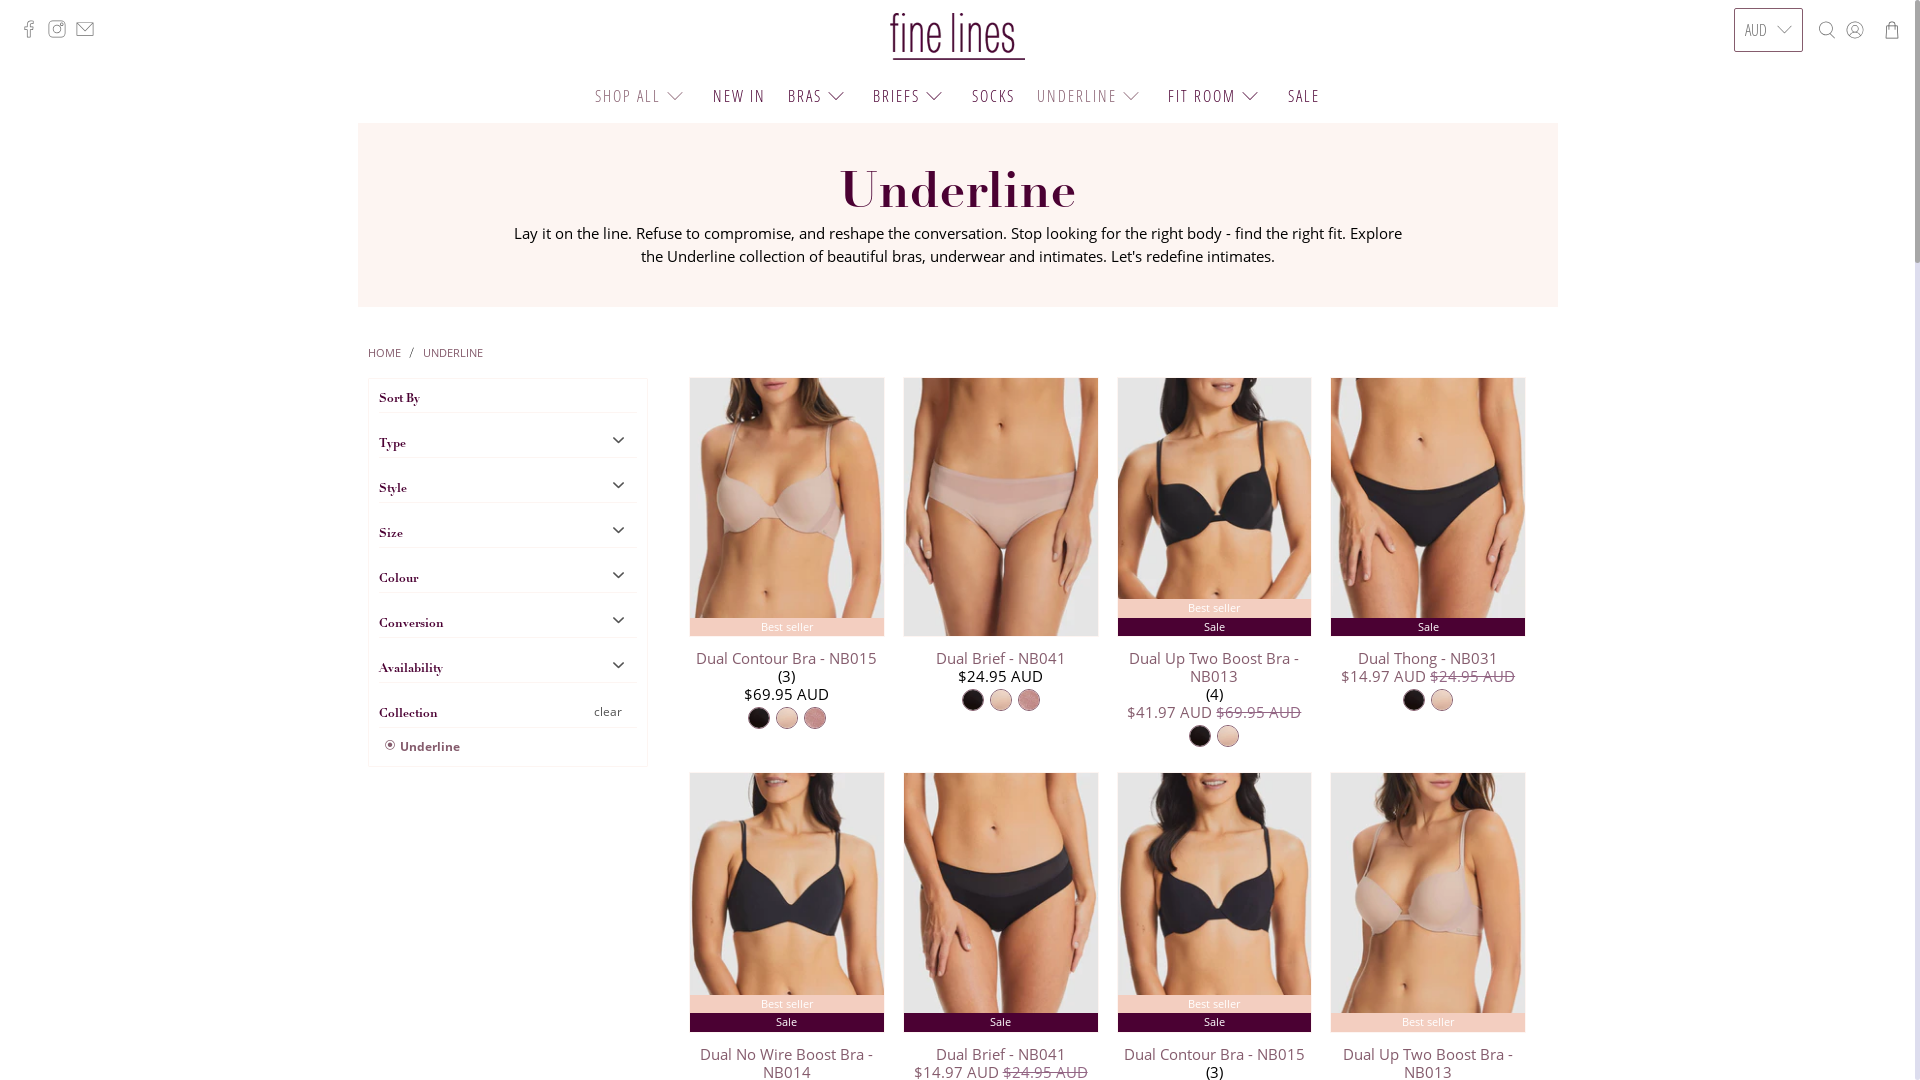  What do you see at coordinates (34, 32) in the screenshot?
I see `Fine Lines Lingerie on Facebook` at bounding box center [34, 32].